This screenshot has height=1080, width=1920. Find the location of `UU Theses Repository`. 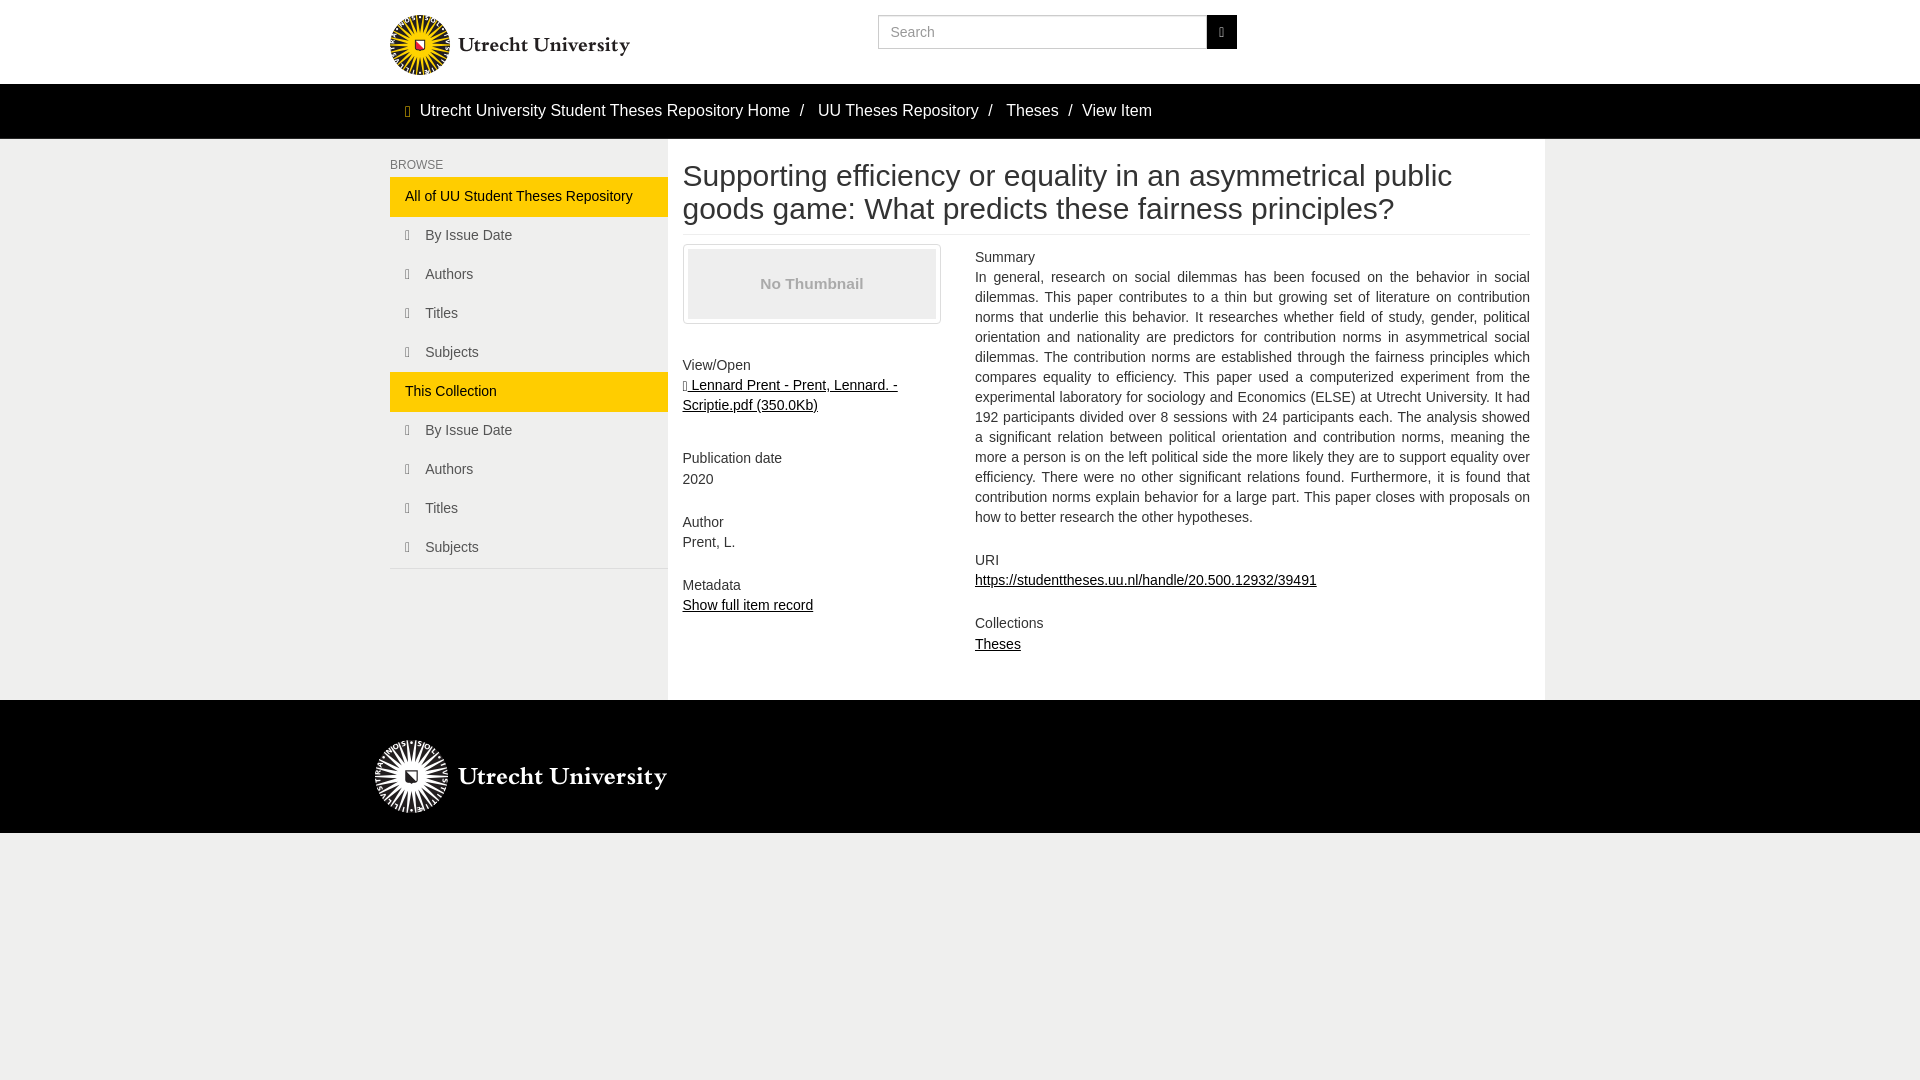

UU Theses Repository is located at coordinates (898, 110).